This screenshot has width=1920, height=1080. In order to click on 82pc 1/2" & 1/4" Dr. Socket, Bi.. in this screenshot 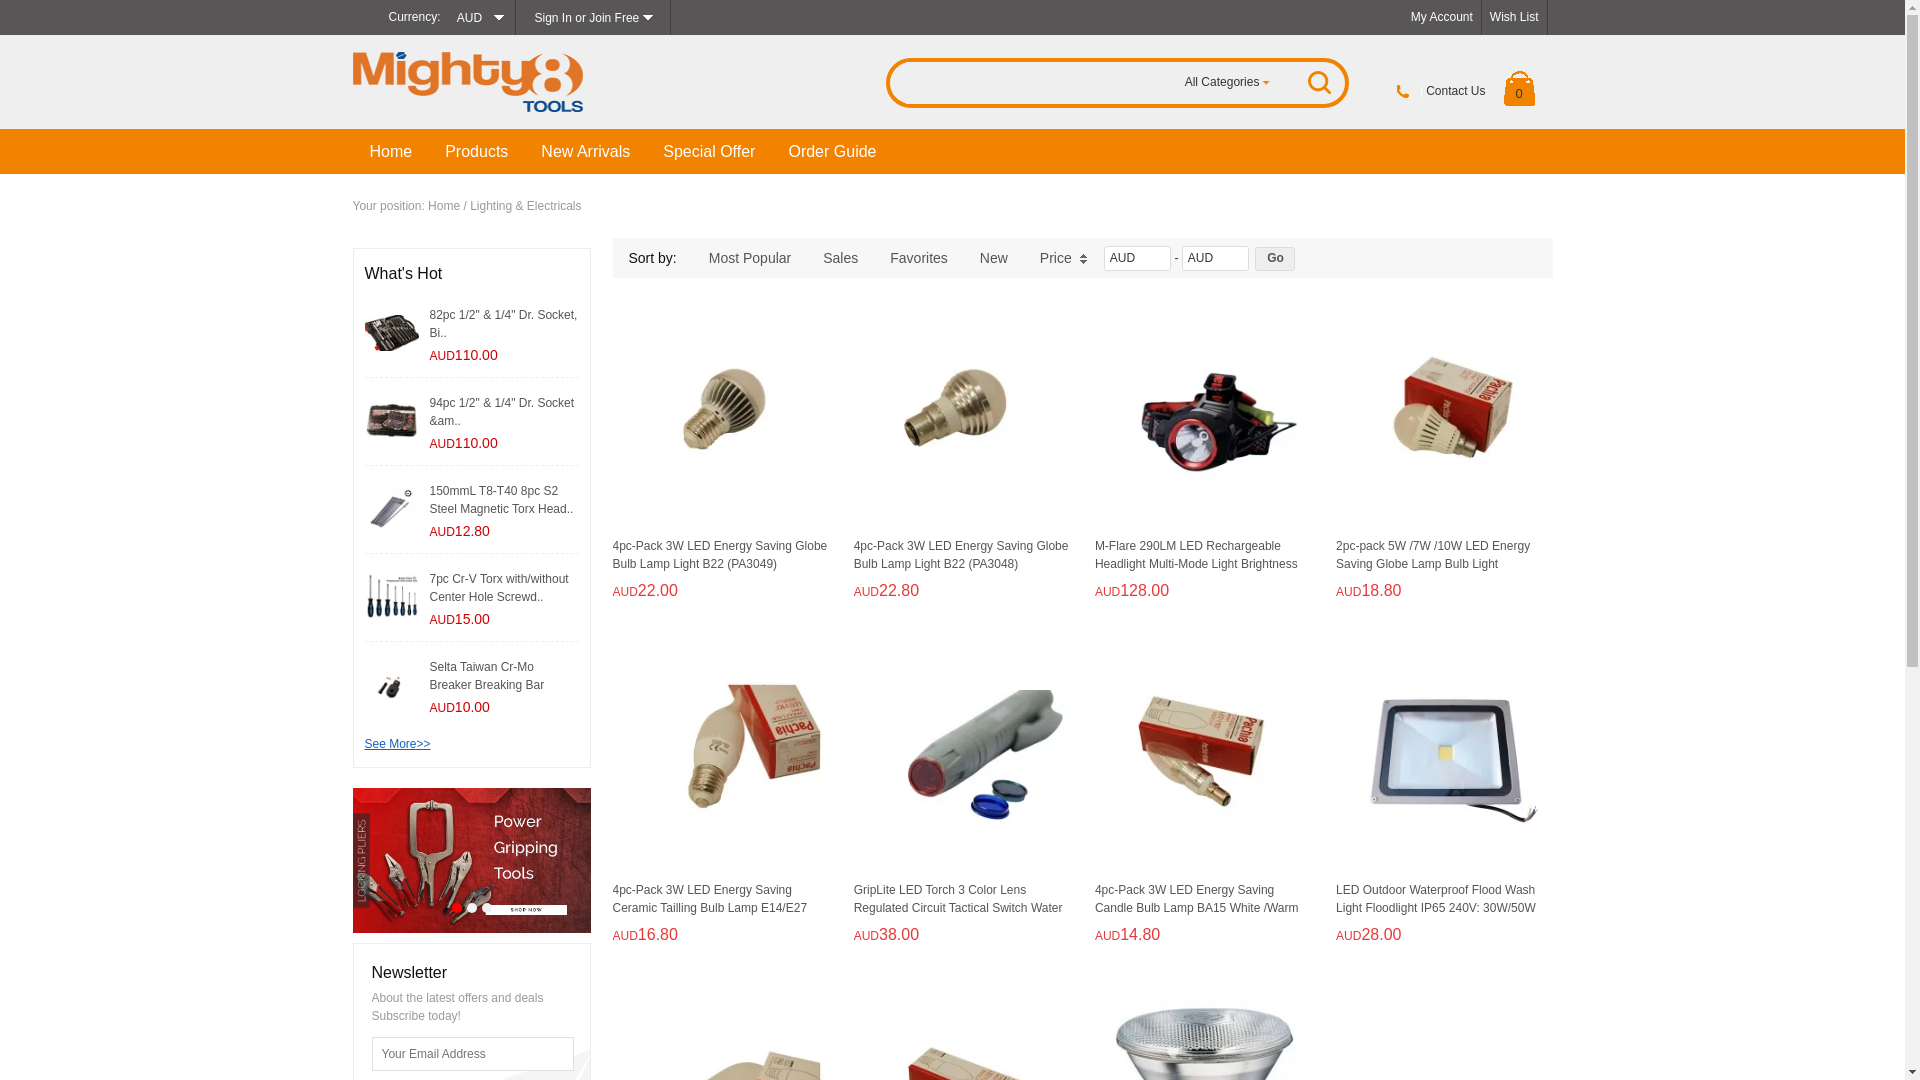, I will do `click(504, 324)`.